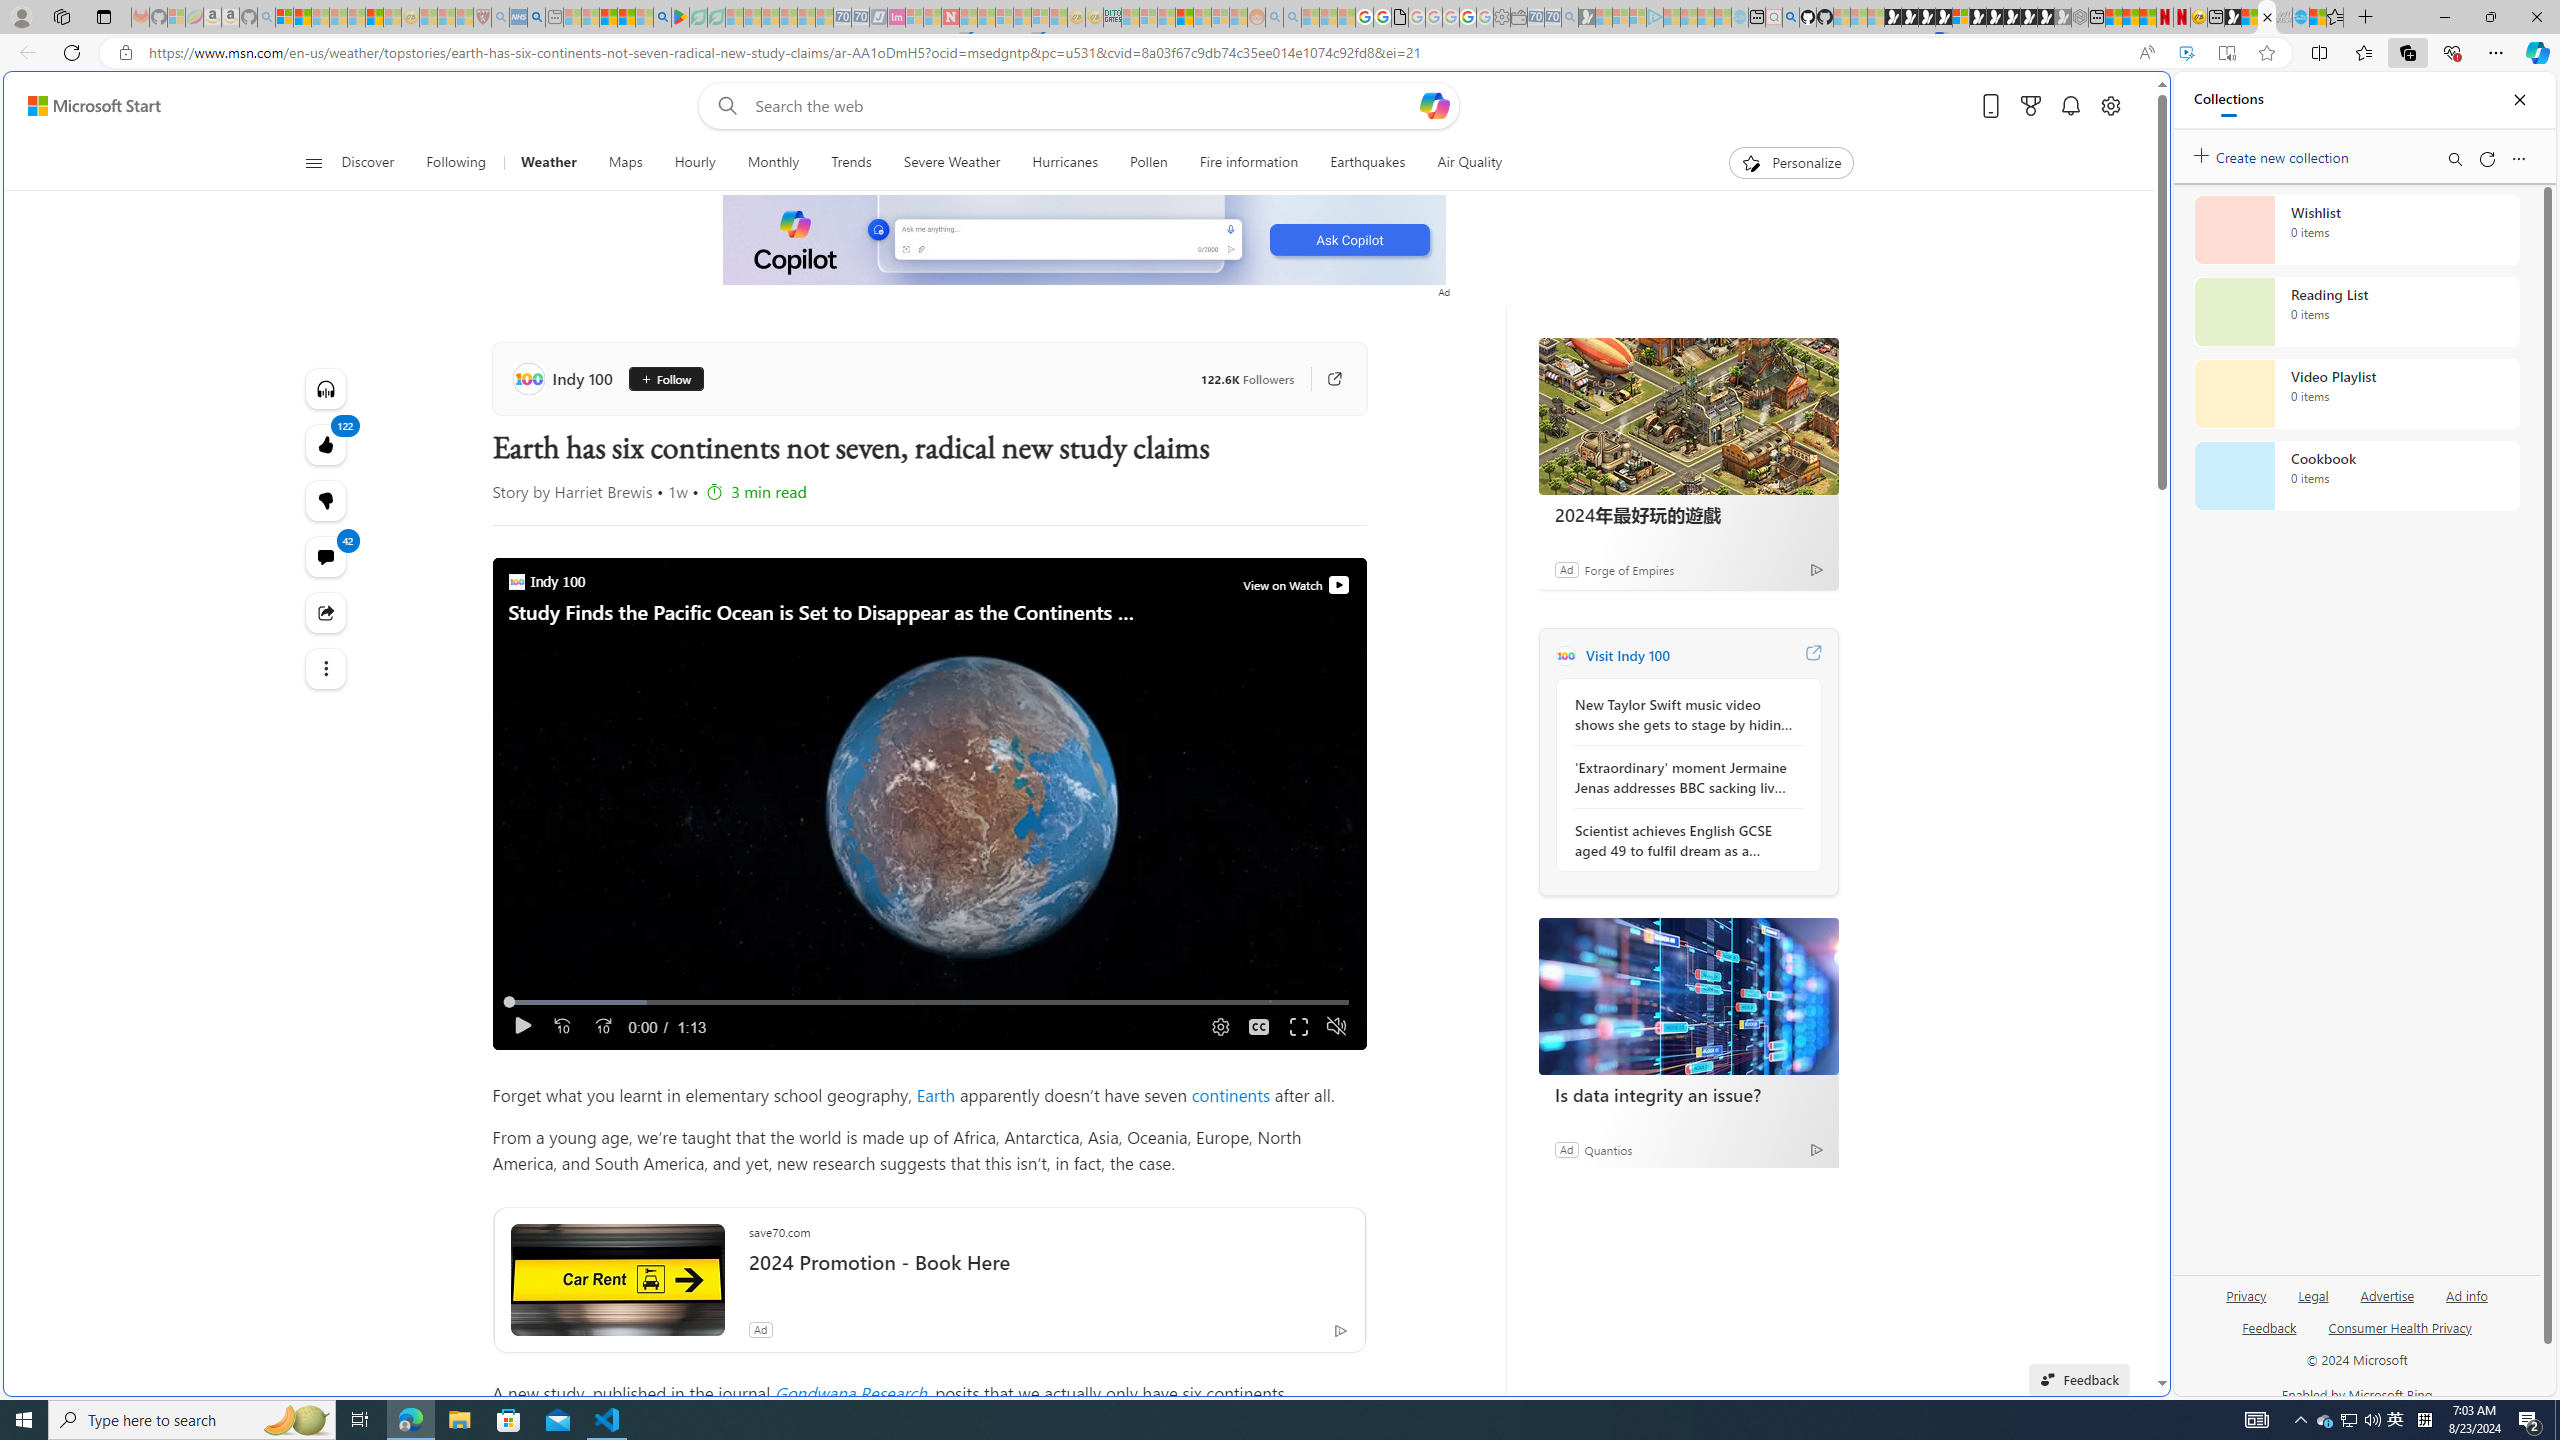 This screenshot has height=1440, width=2560. Describe the element at coordinates (1048, 1256) in the screenshot. I see `save70.com 2024 Promotion - Book Here` at that location.